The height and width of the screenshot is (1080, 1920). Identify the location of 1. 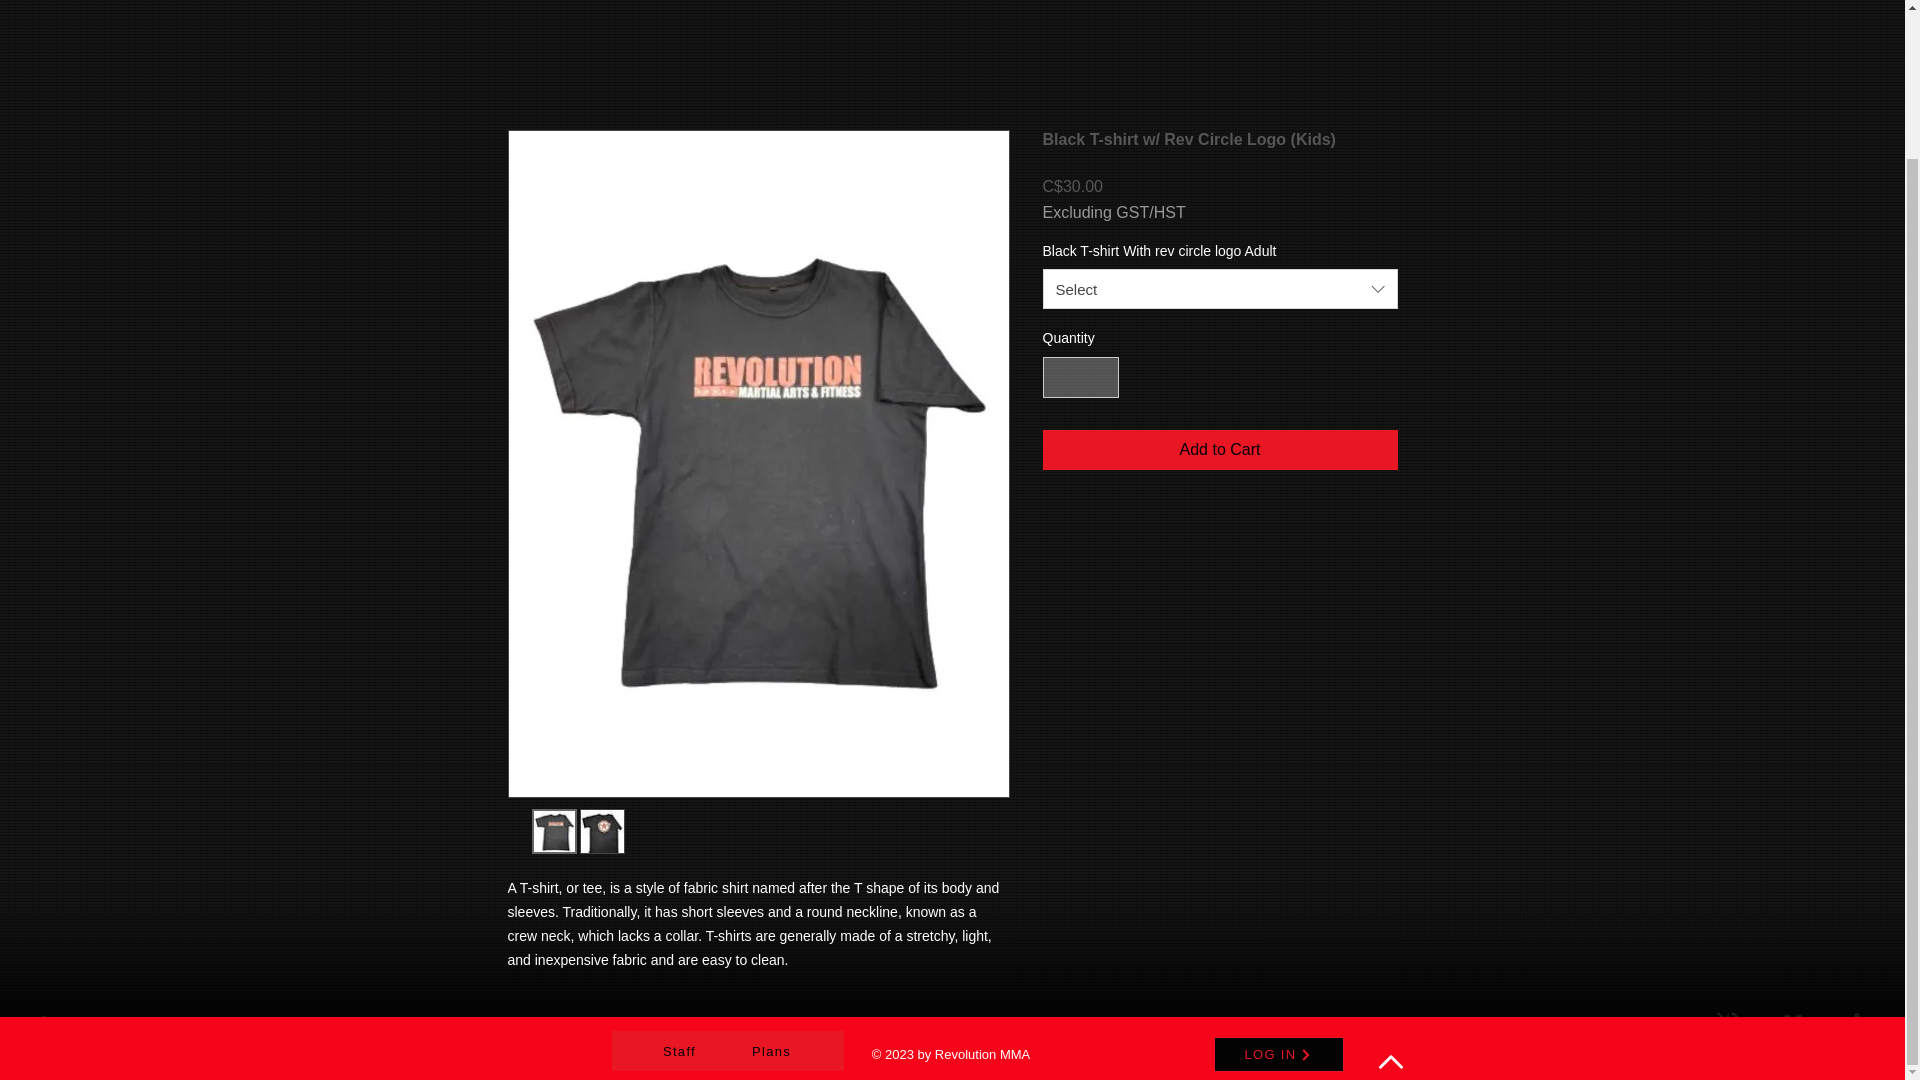
(1080, 378).